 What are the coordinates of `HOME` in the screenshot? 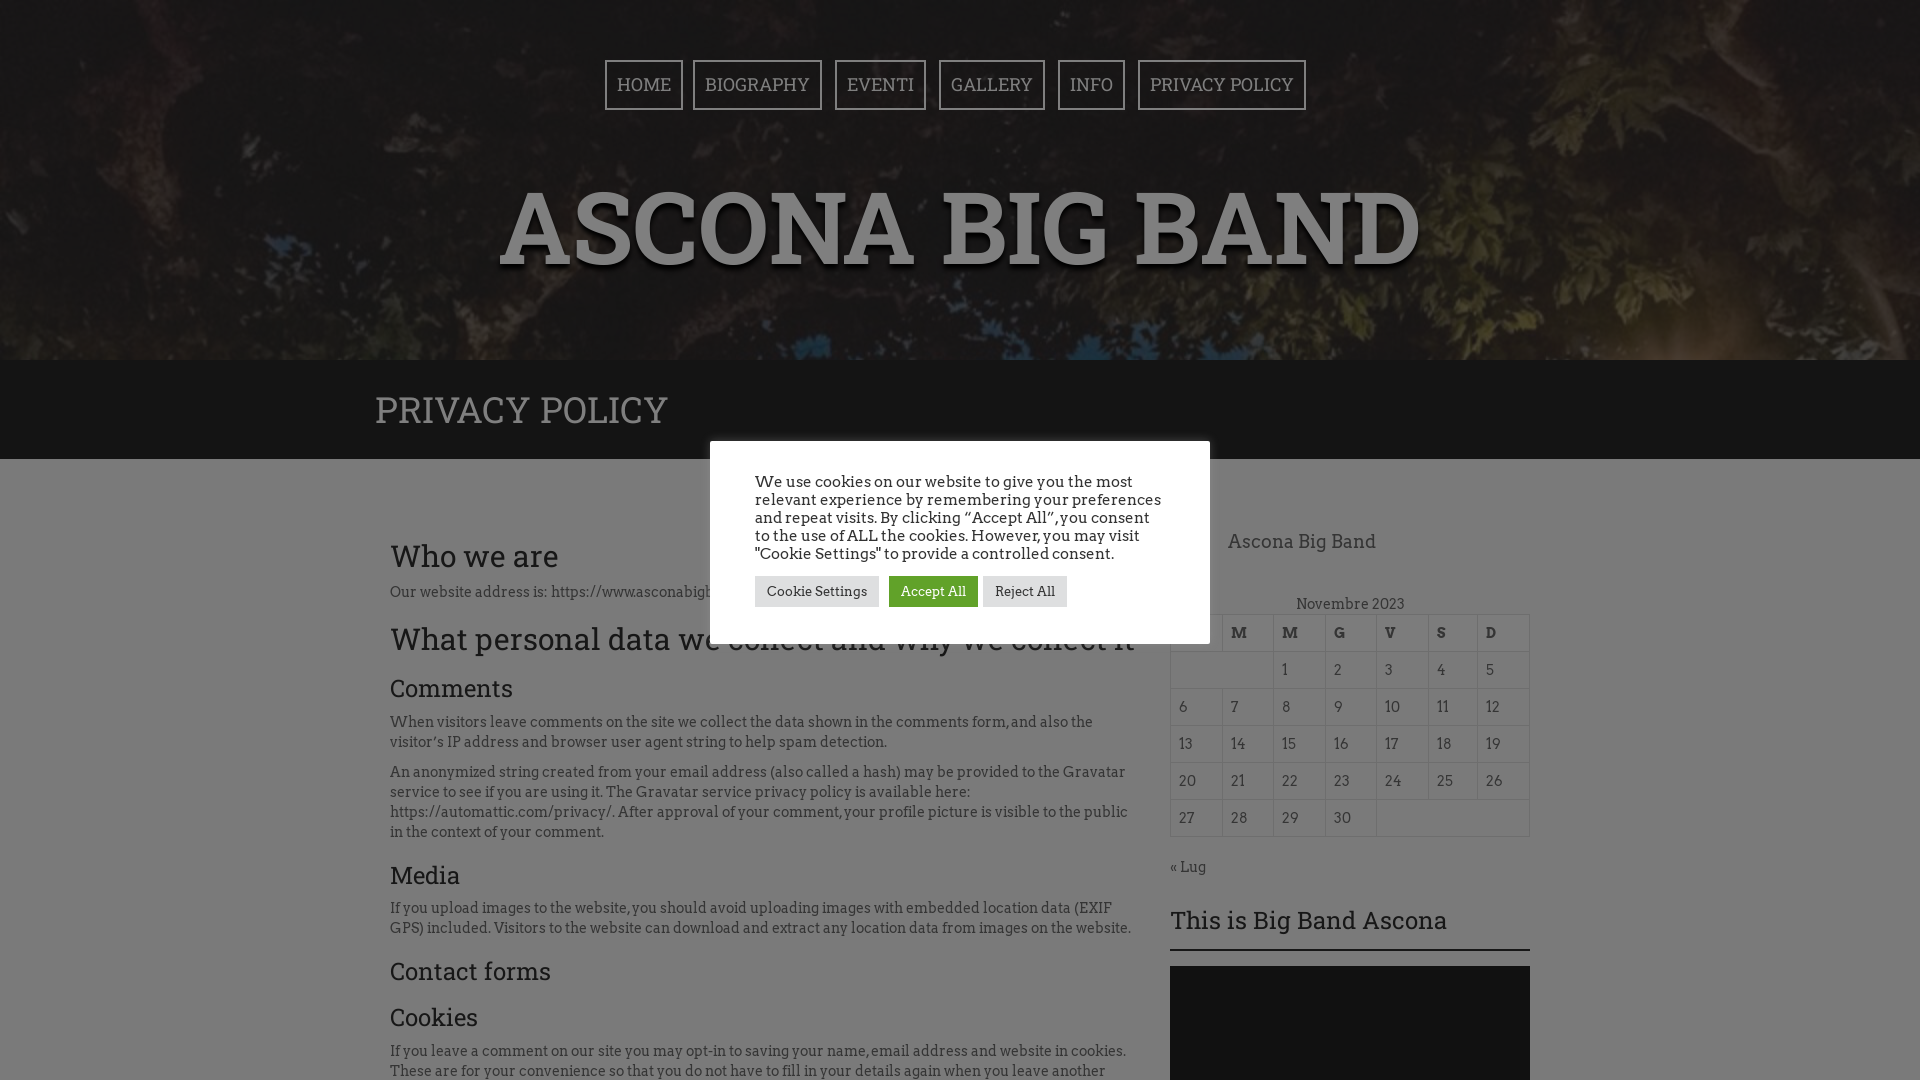 It's located at (643, 85).